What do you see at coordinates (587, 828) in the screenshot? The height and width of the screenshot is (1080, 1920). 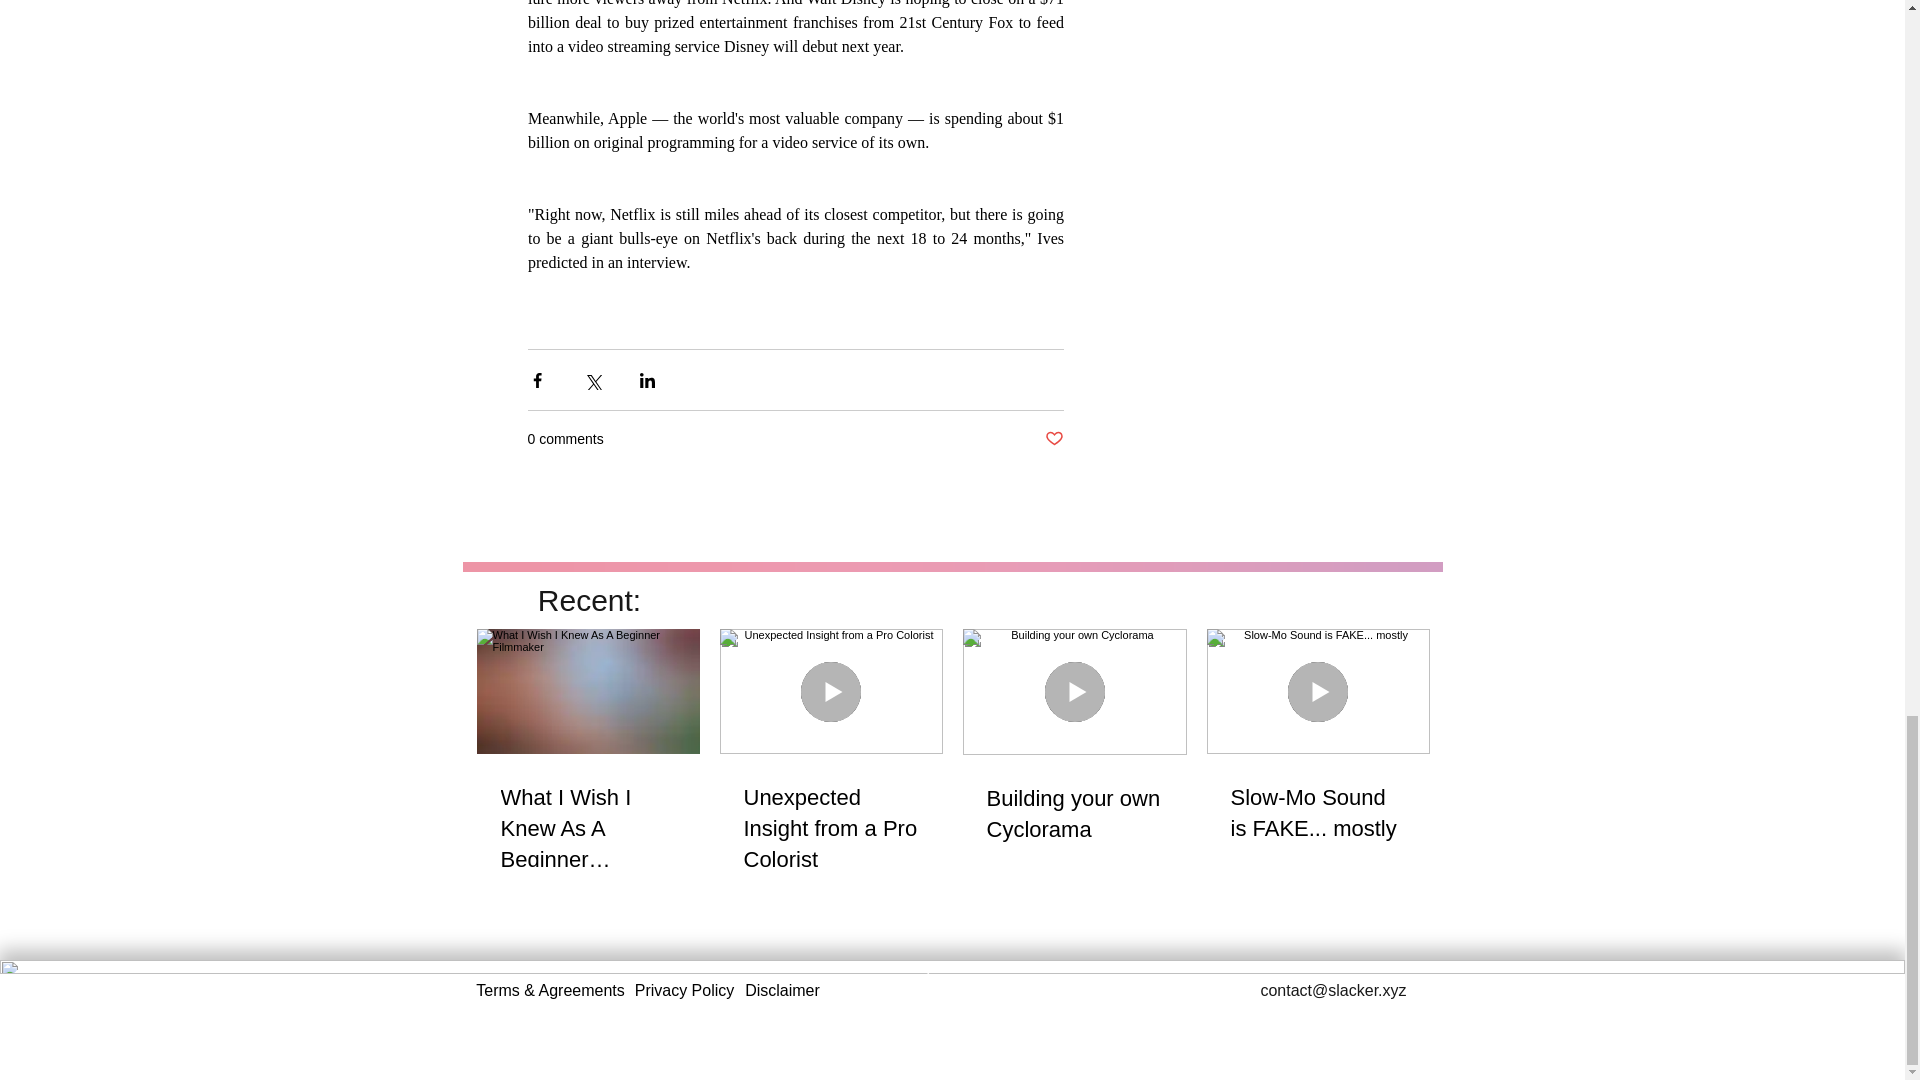 I see `What I Wish I Knew As A Beginner Filmmaker` at bounding box center [587, 828].